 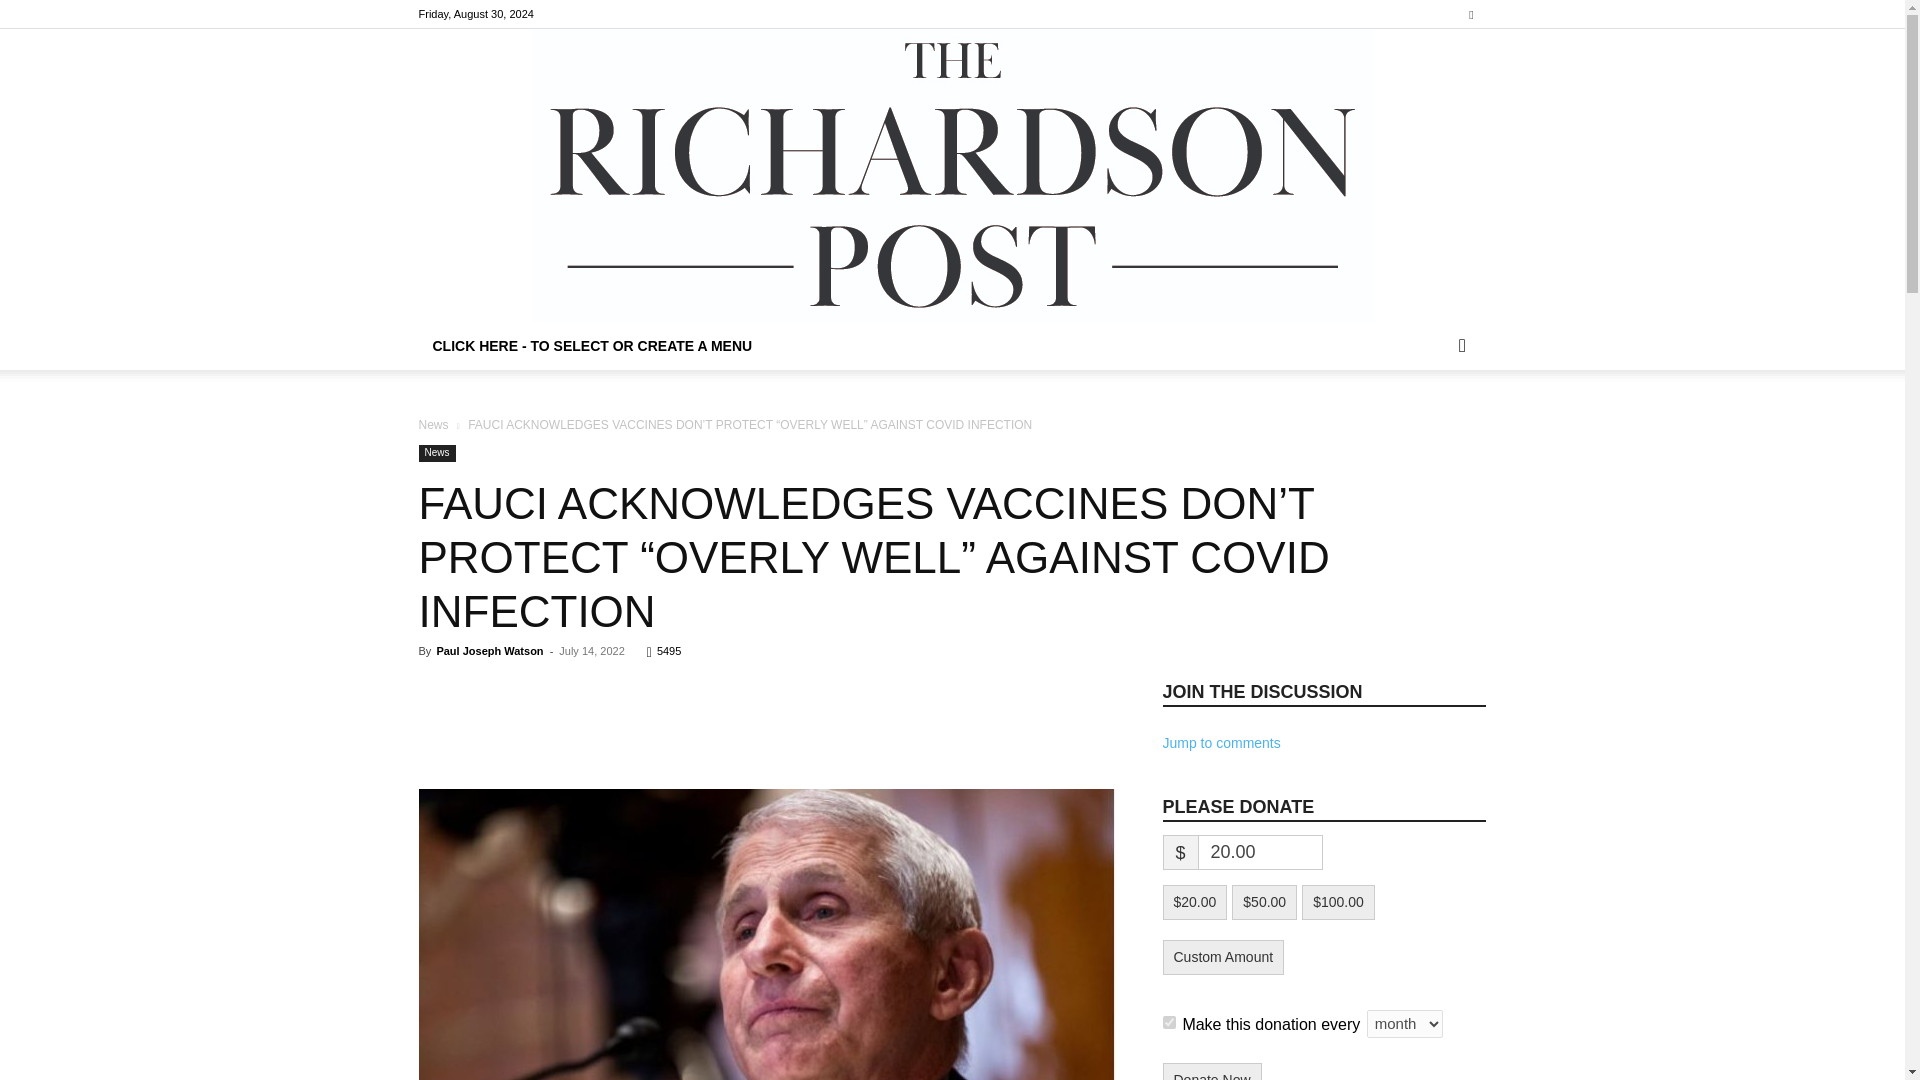 I want to click on Paul Joseph Watson, so click(x=489, y=650).